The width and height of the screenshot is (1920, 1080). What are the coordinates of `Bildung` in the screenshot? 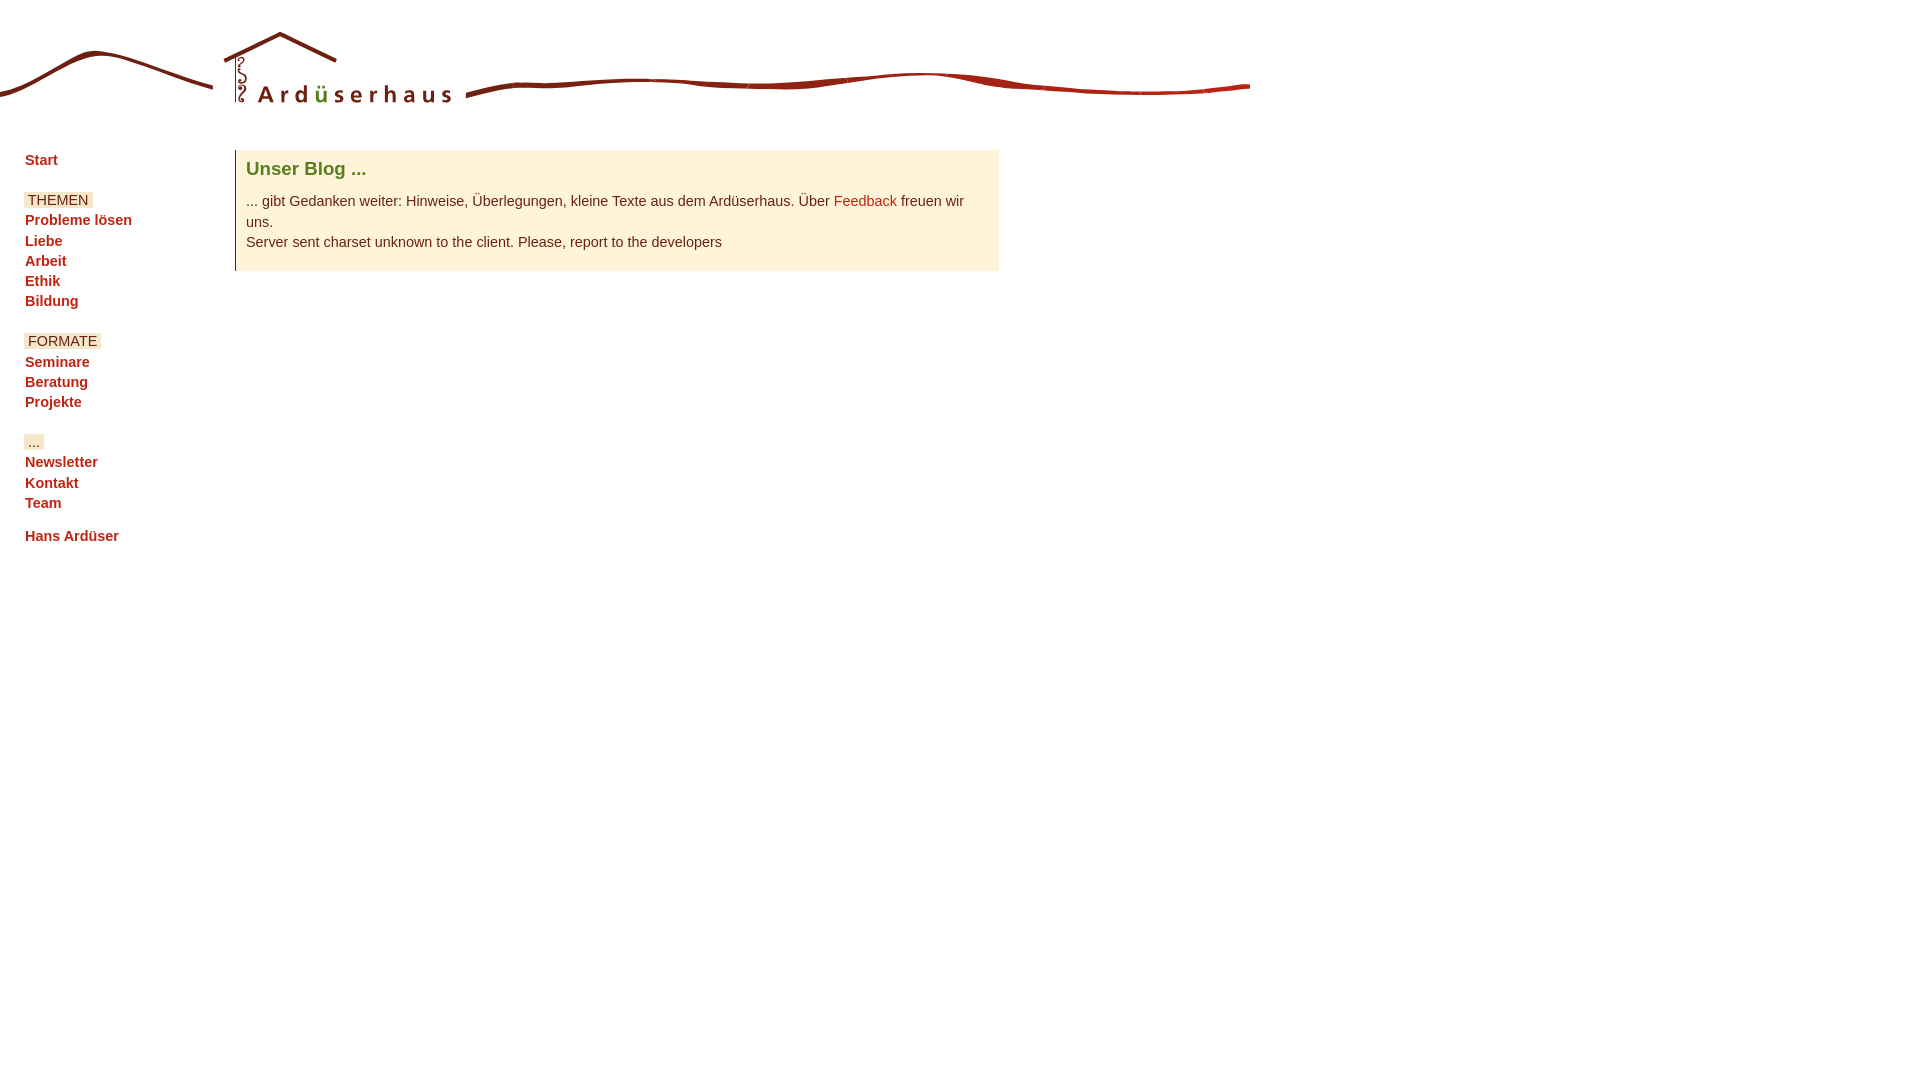 It's located at (52, 301).